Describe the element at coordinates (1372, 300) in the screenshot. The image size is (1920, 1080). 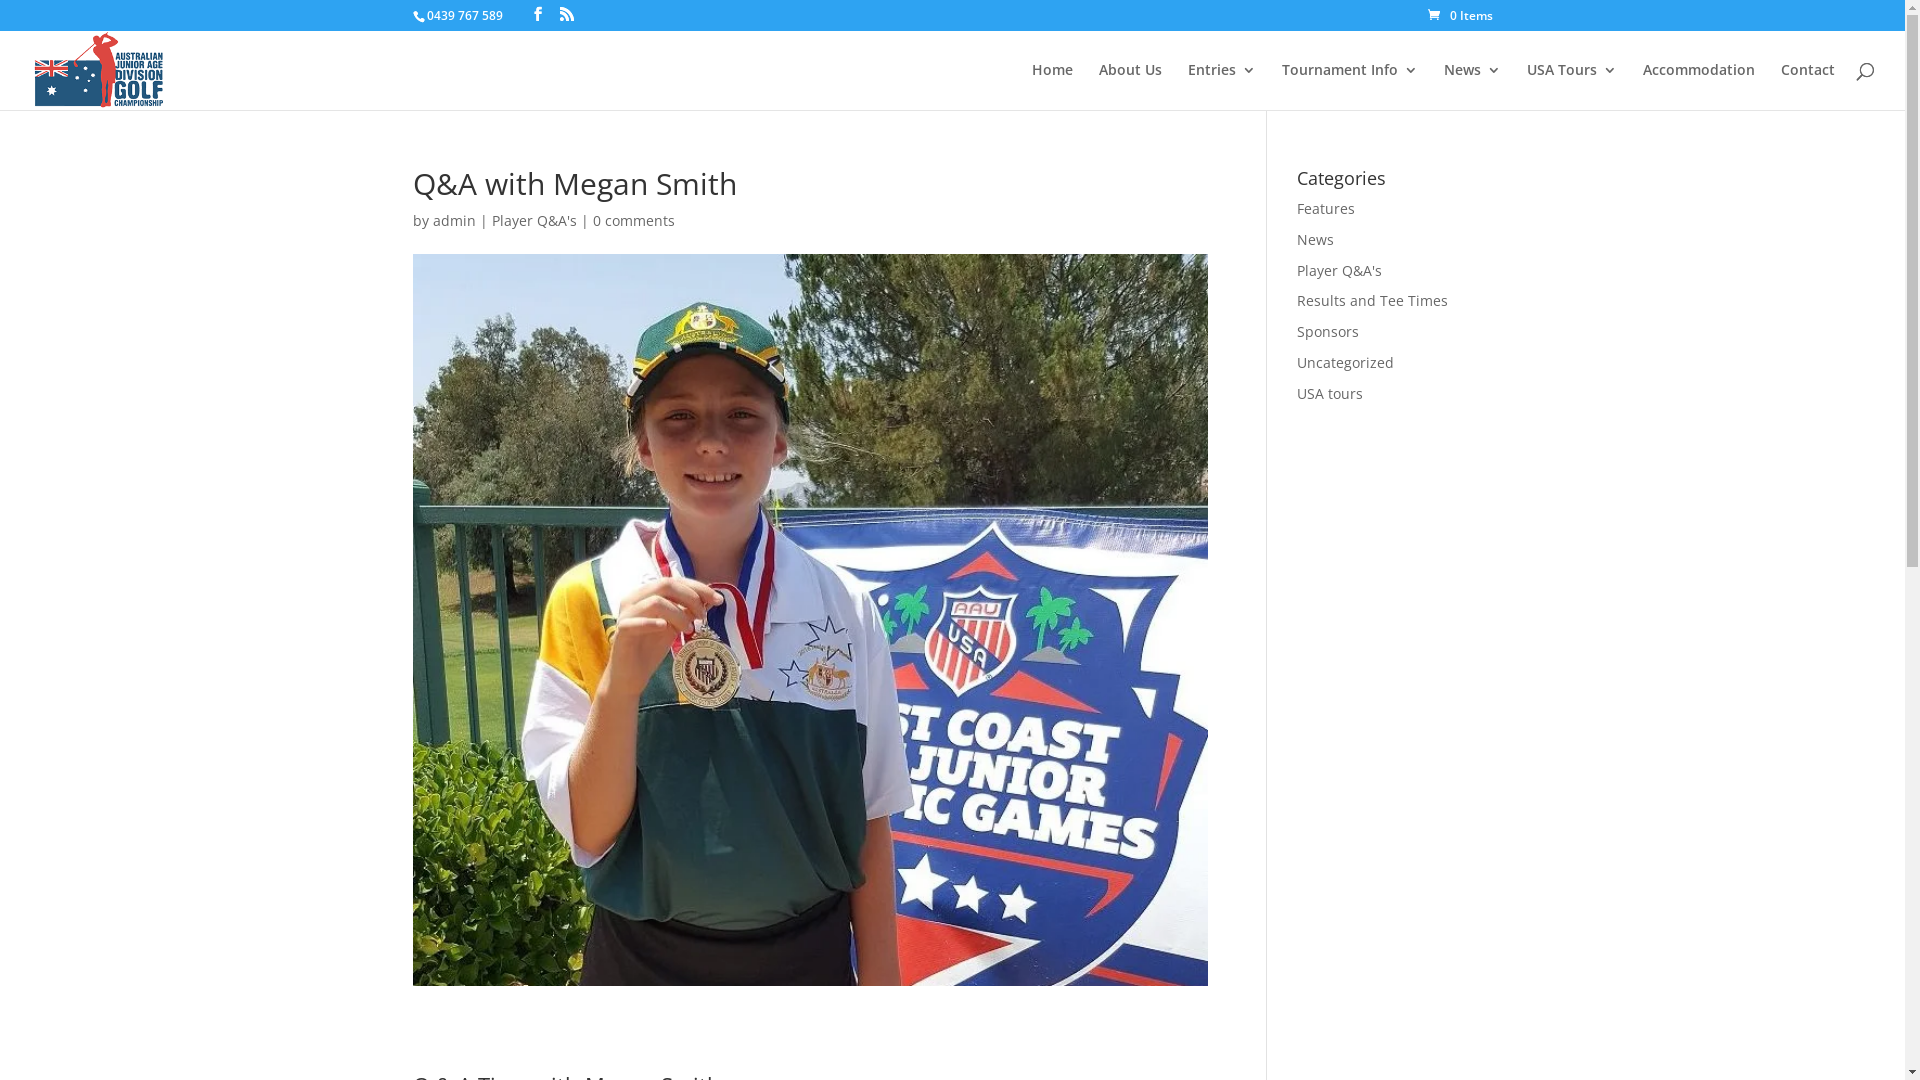
I see `Results and Tee Times` at that location.